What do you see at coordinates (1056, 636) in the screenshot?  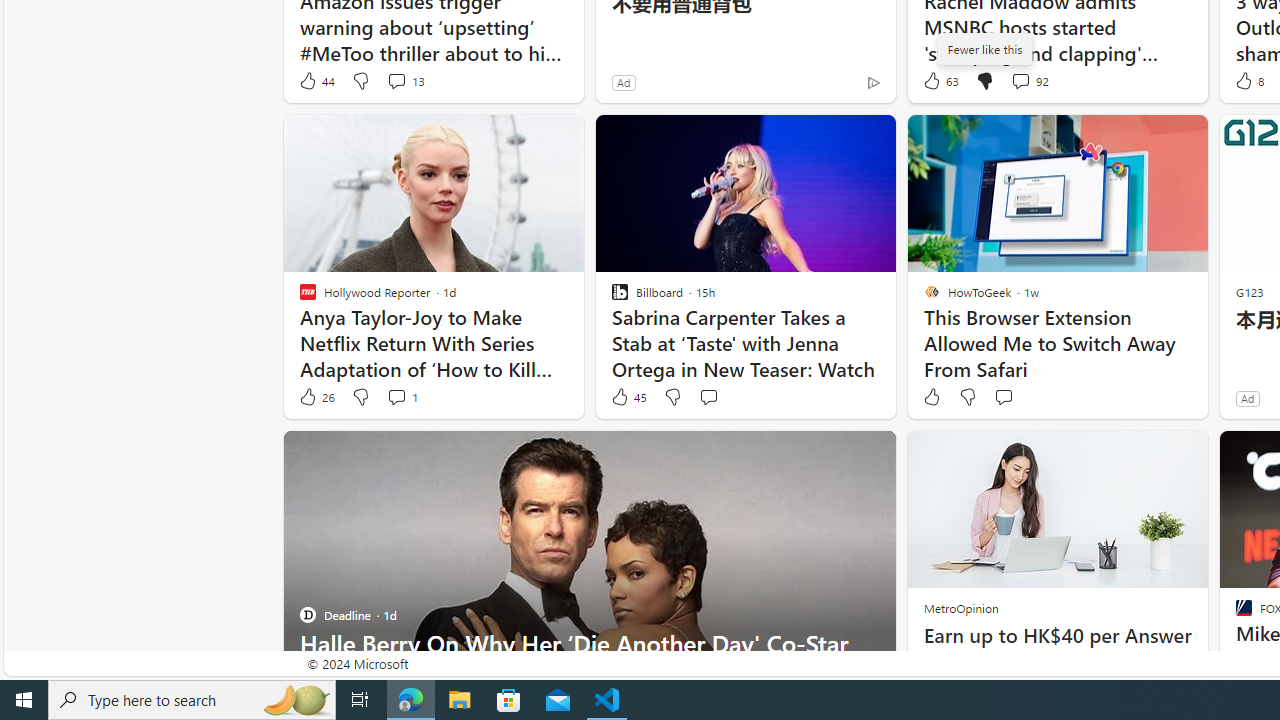 I see `Earn up to HK$40 per Answer` at bounding box center [1056, 636].